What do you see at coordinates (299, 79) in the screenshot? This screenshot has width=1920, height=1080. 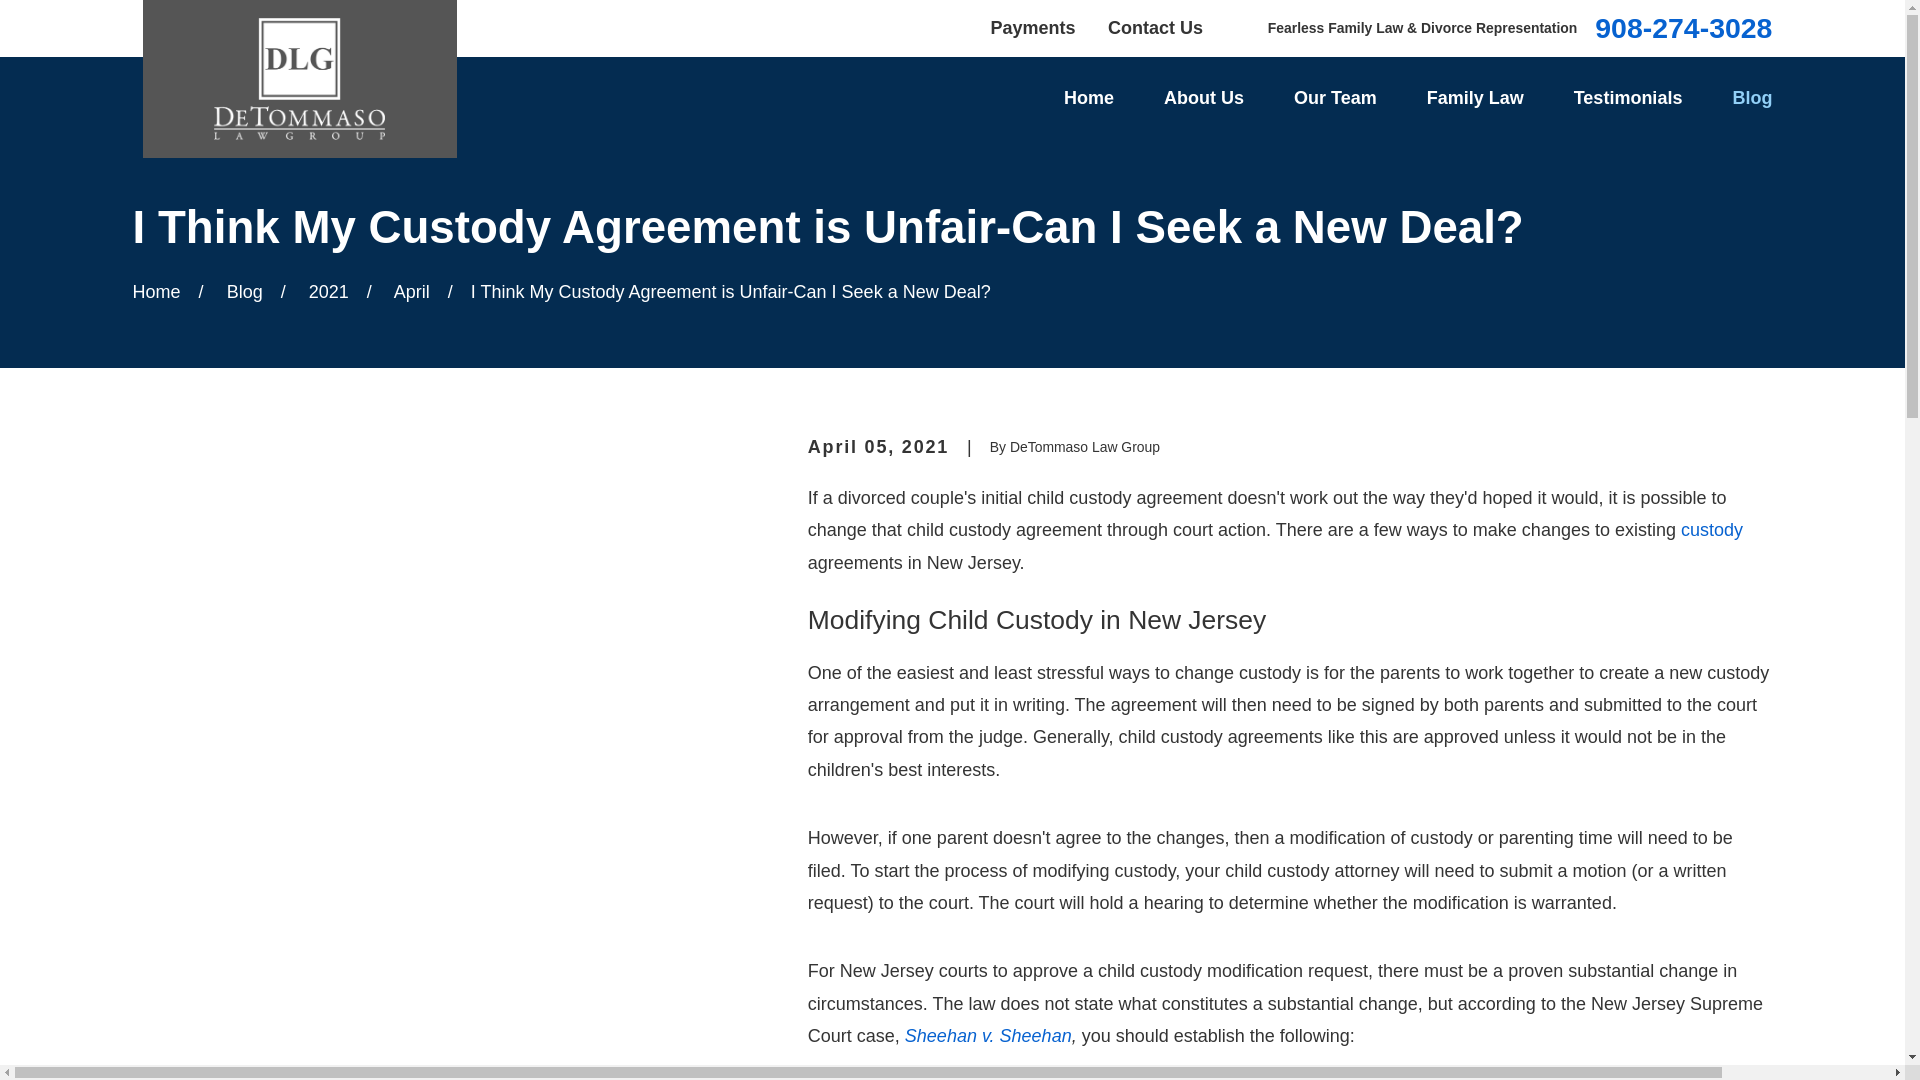 I see `Home` at bounding box center [299, 79].